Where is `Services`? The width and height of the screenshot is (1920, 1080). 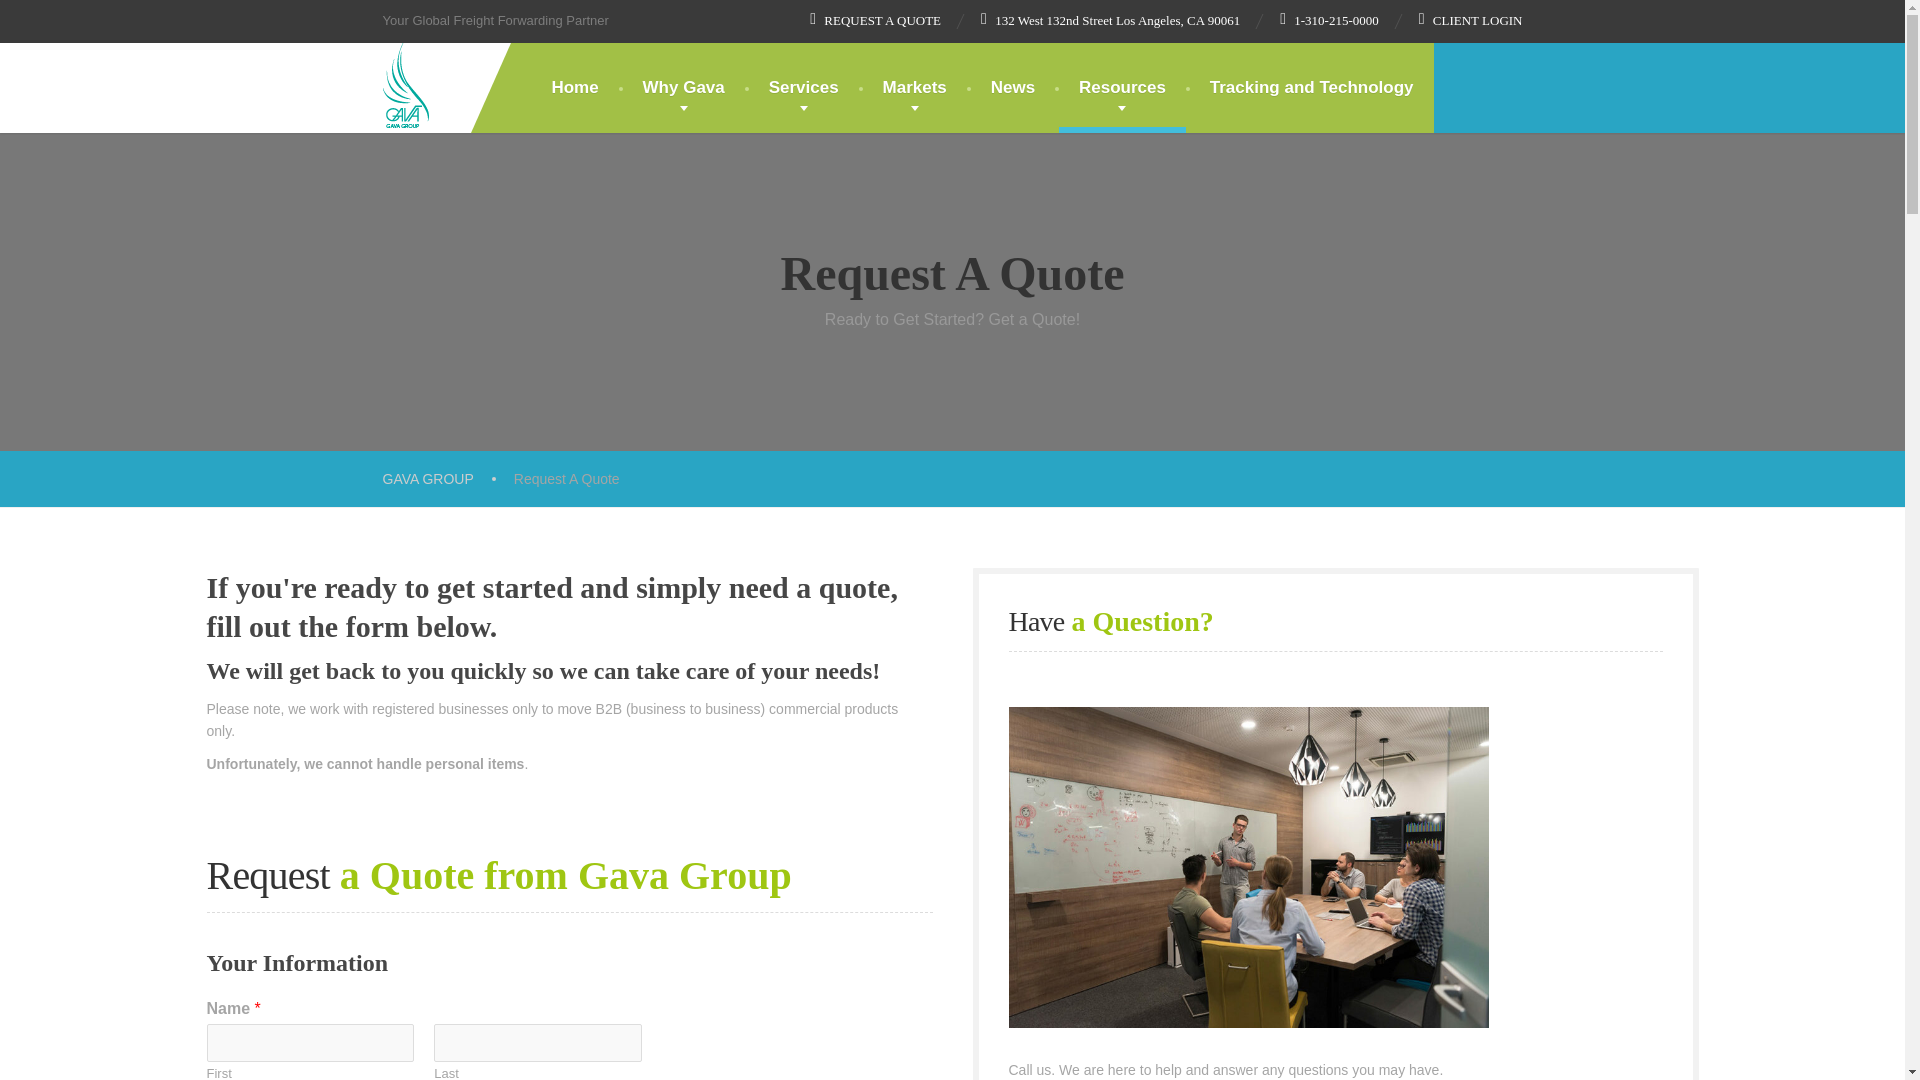 Services is located at coordinates (803, 88).